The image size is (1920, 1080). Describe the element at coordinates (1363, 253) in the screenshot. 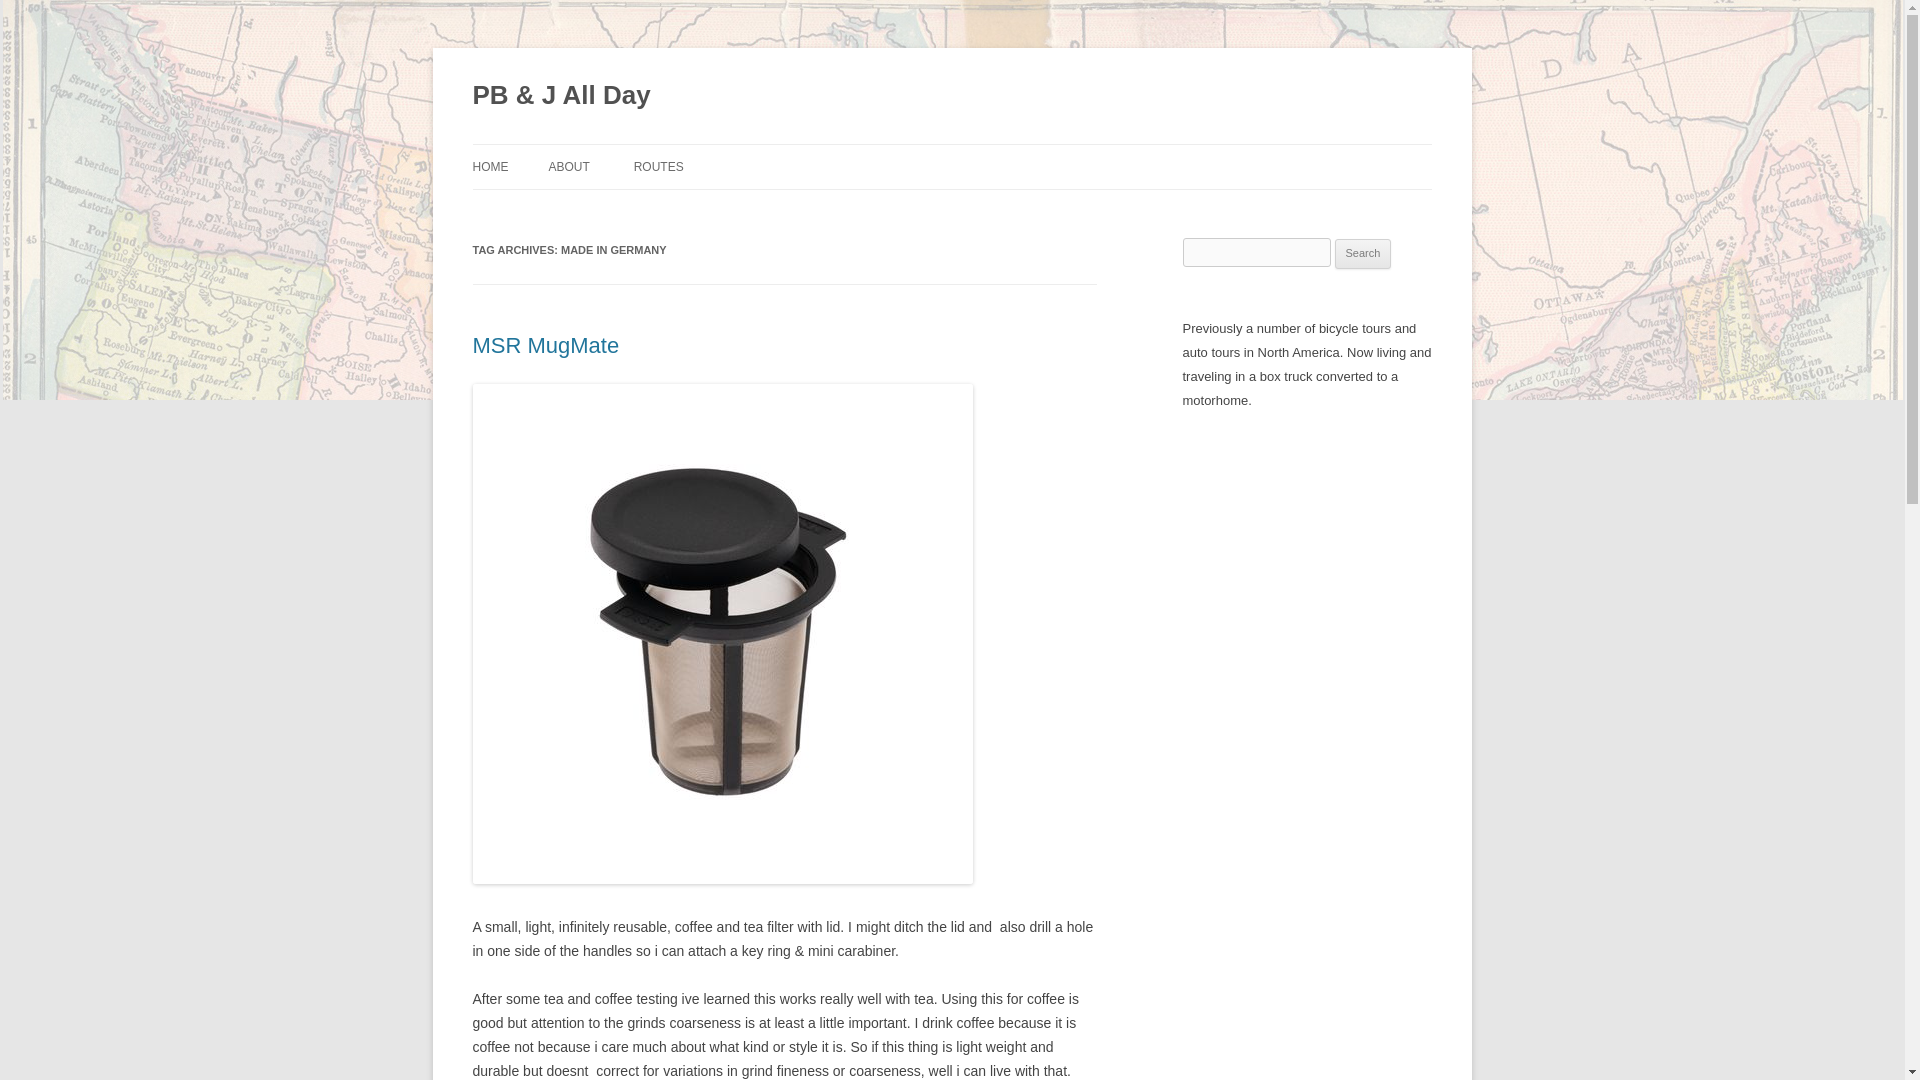

I see `Search` at that location.